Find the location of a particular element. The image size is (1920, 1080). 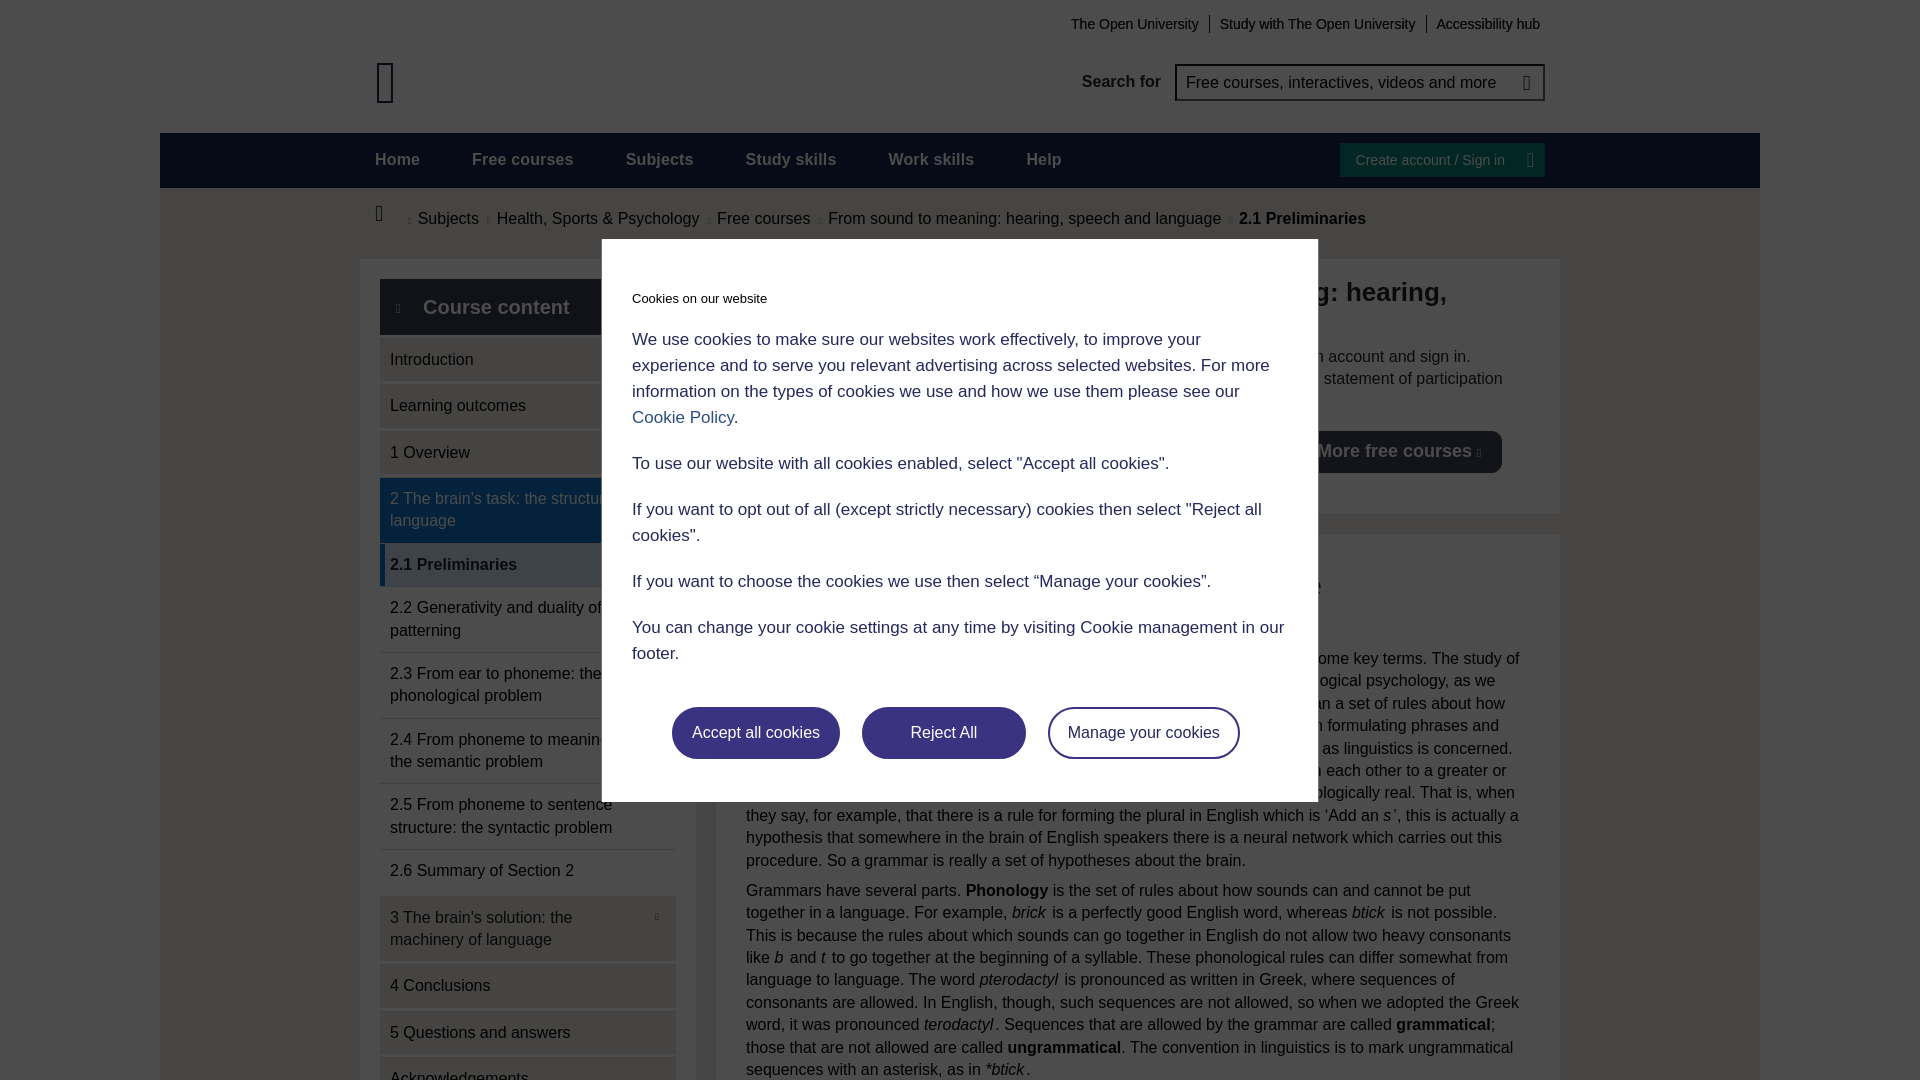

Search is located at coordinates (1526, 82).